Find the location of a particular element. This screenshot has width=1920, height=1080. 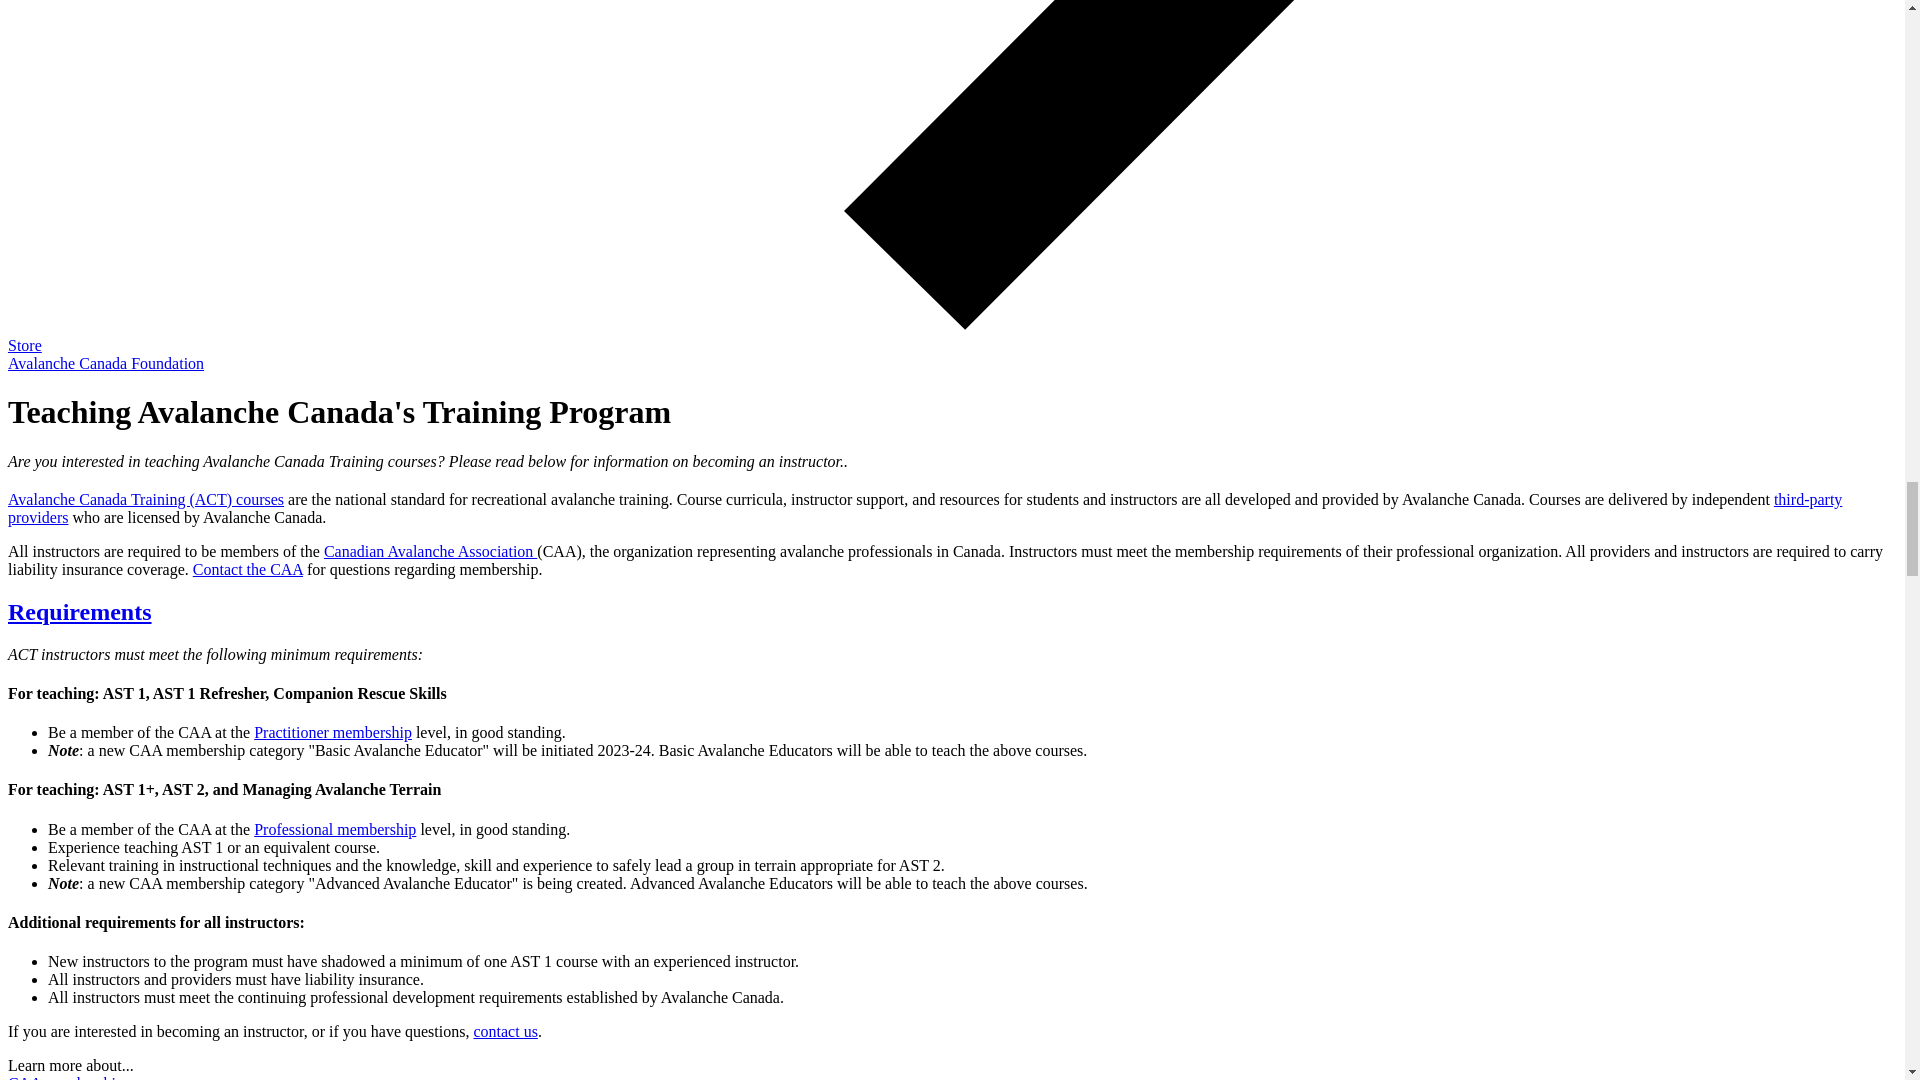

third-party providers is located at coordinates (924, 508).